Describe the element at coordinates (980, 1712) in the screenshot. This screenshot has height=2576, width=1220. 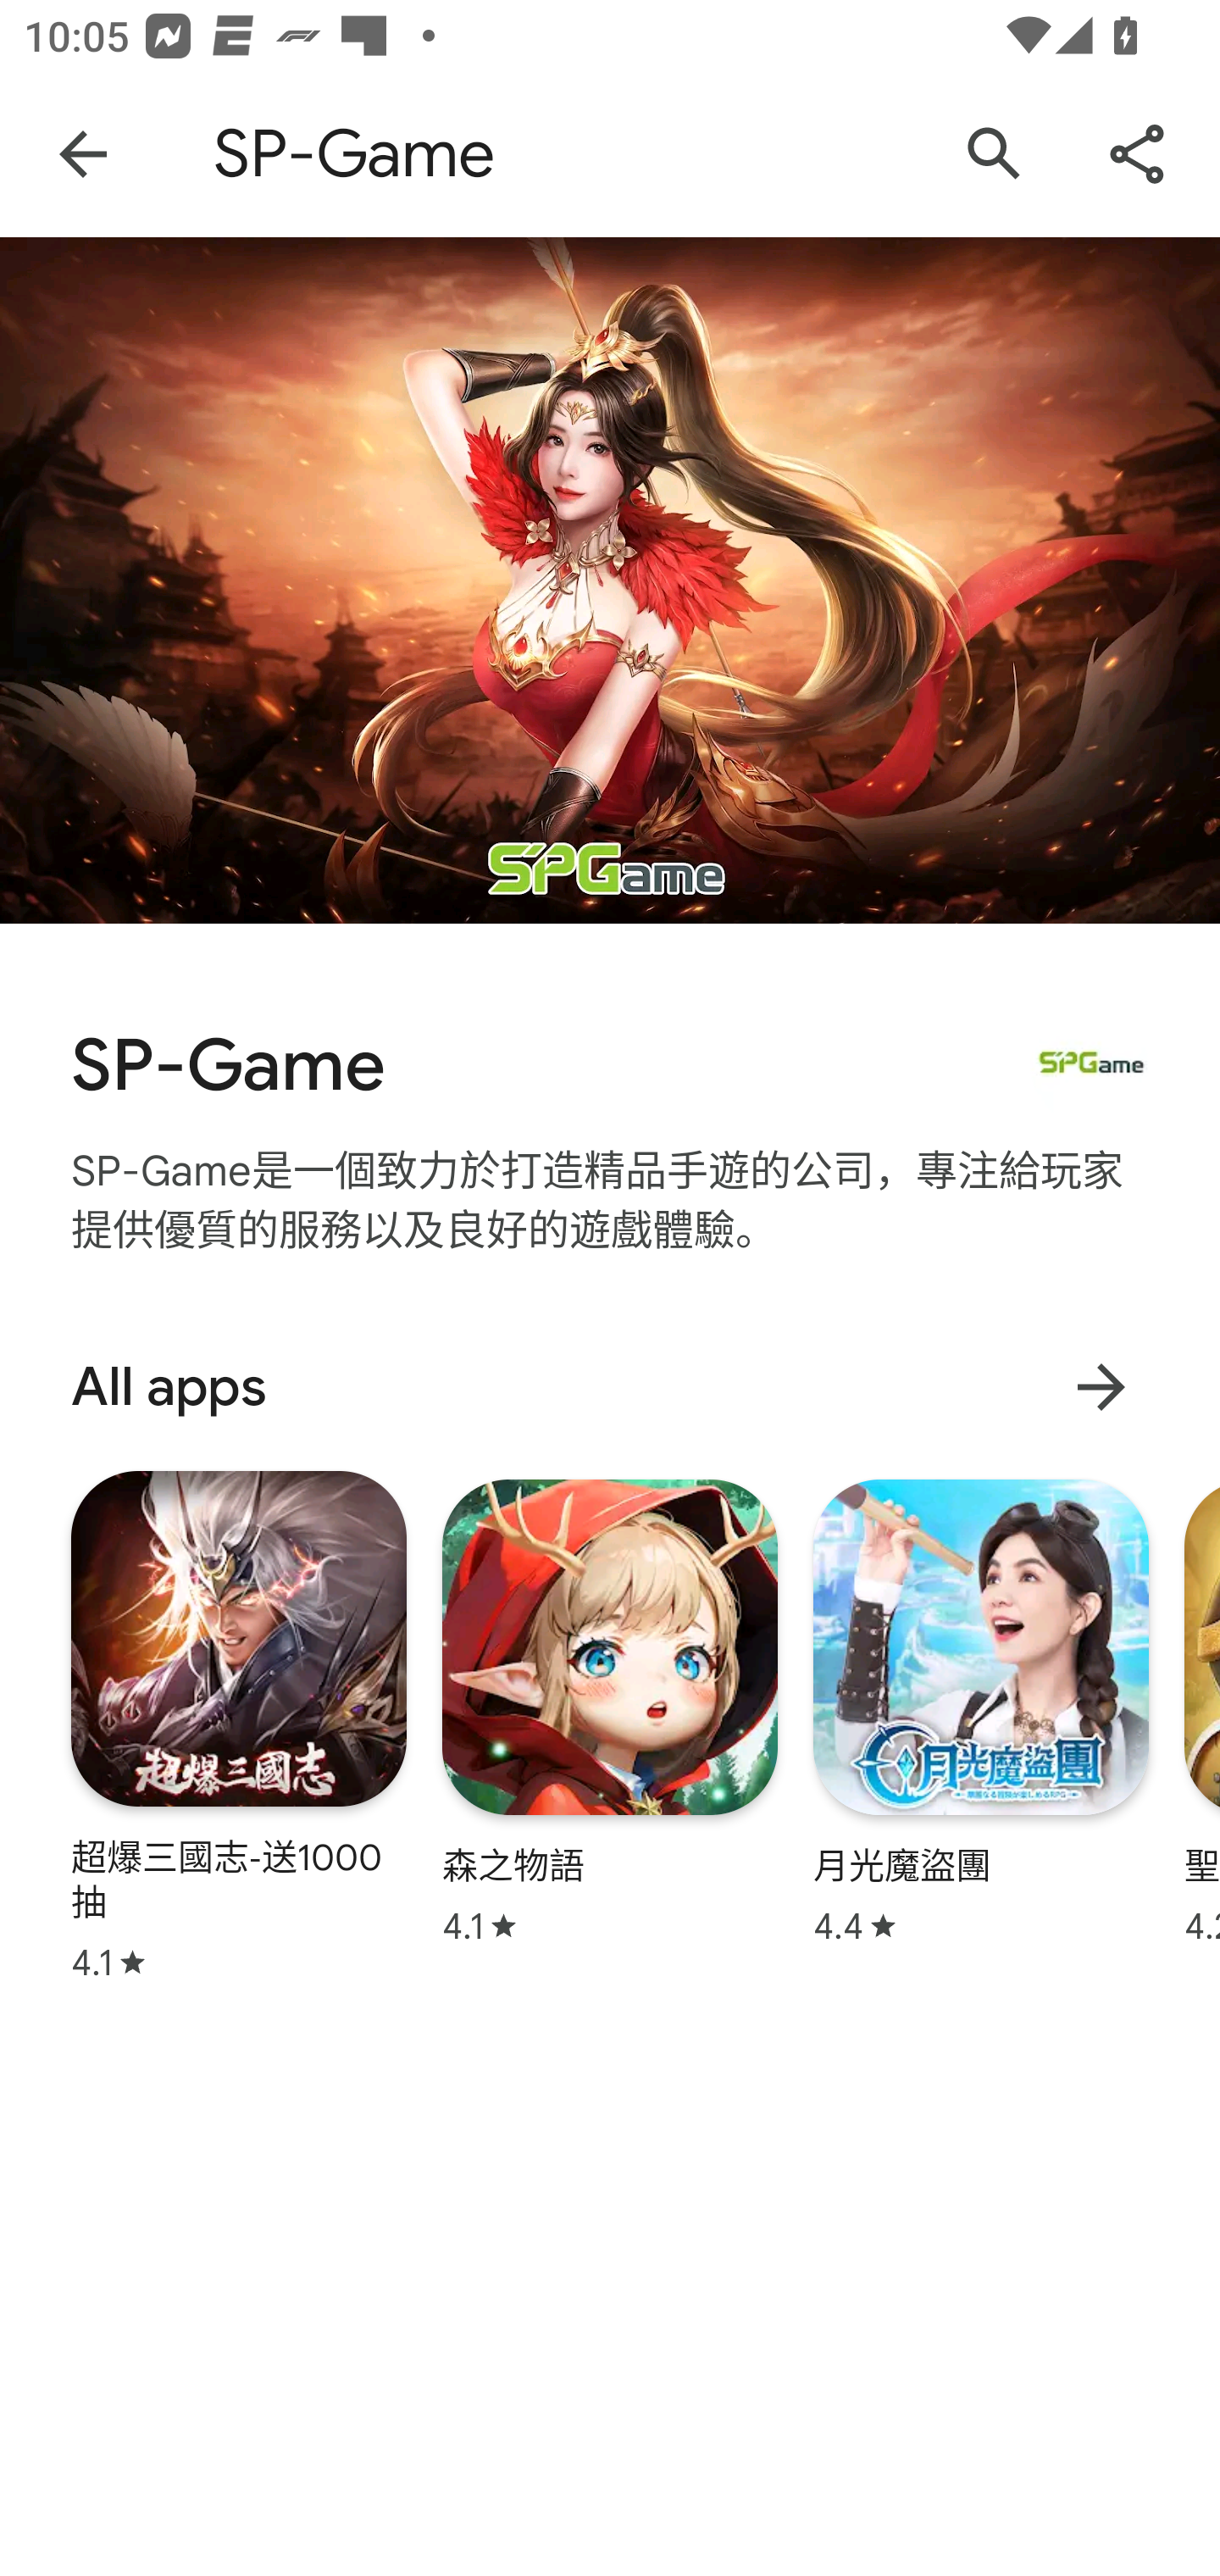
I see `月光魔盜團
Star rating: 4.4
` at that location.